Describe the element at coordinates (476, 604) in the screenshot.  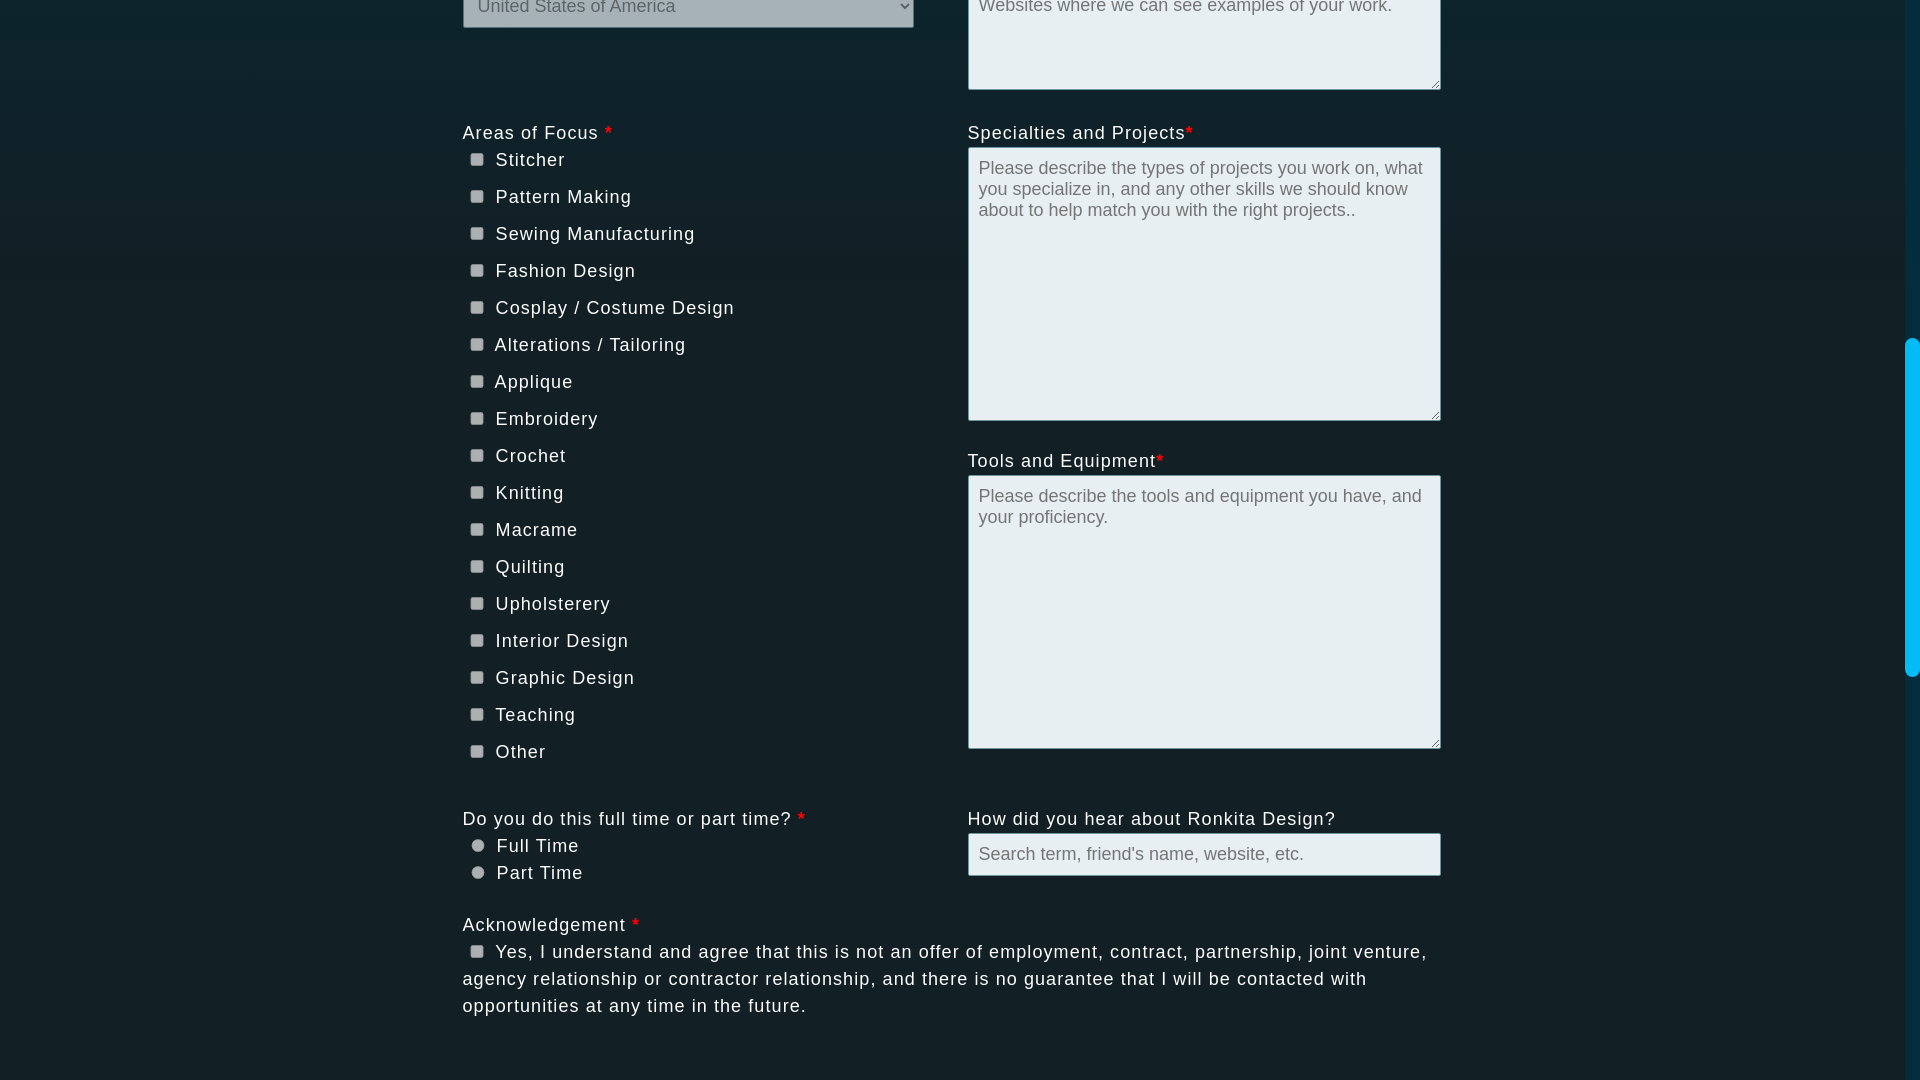
I see `Upholsterery` at that location.